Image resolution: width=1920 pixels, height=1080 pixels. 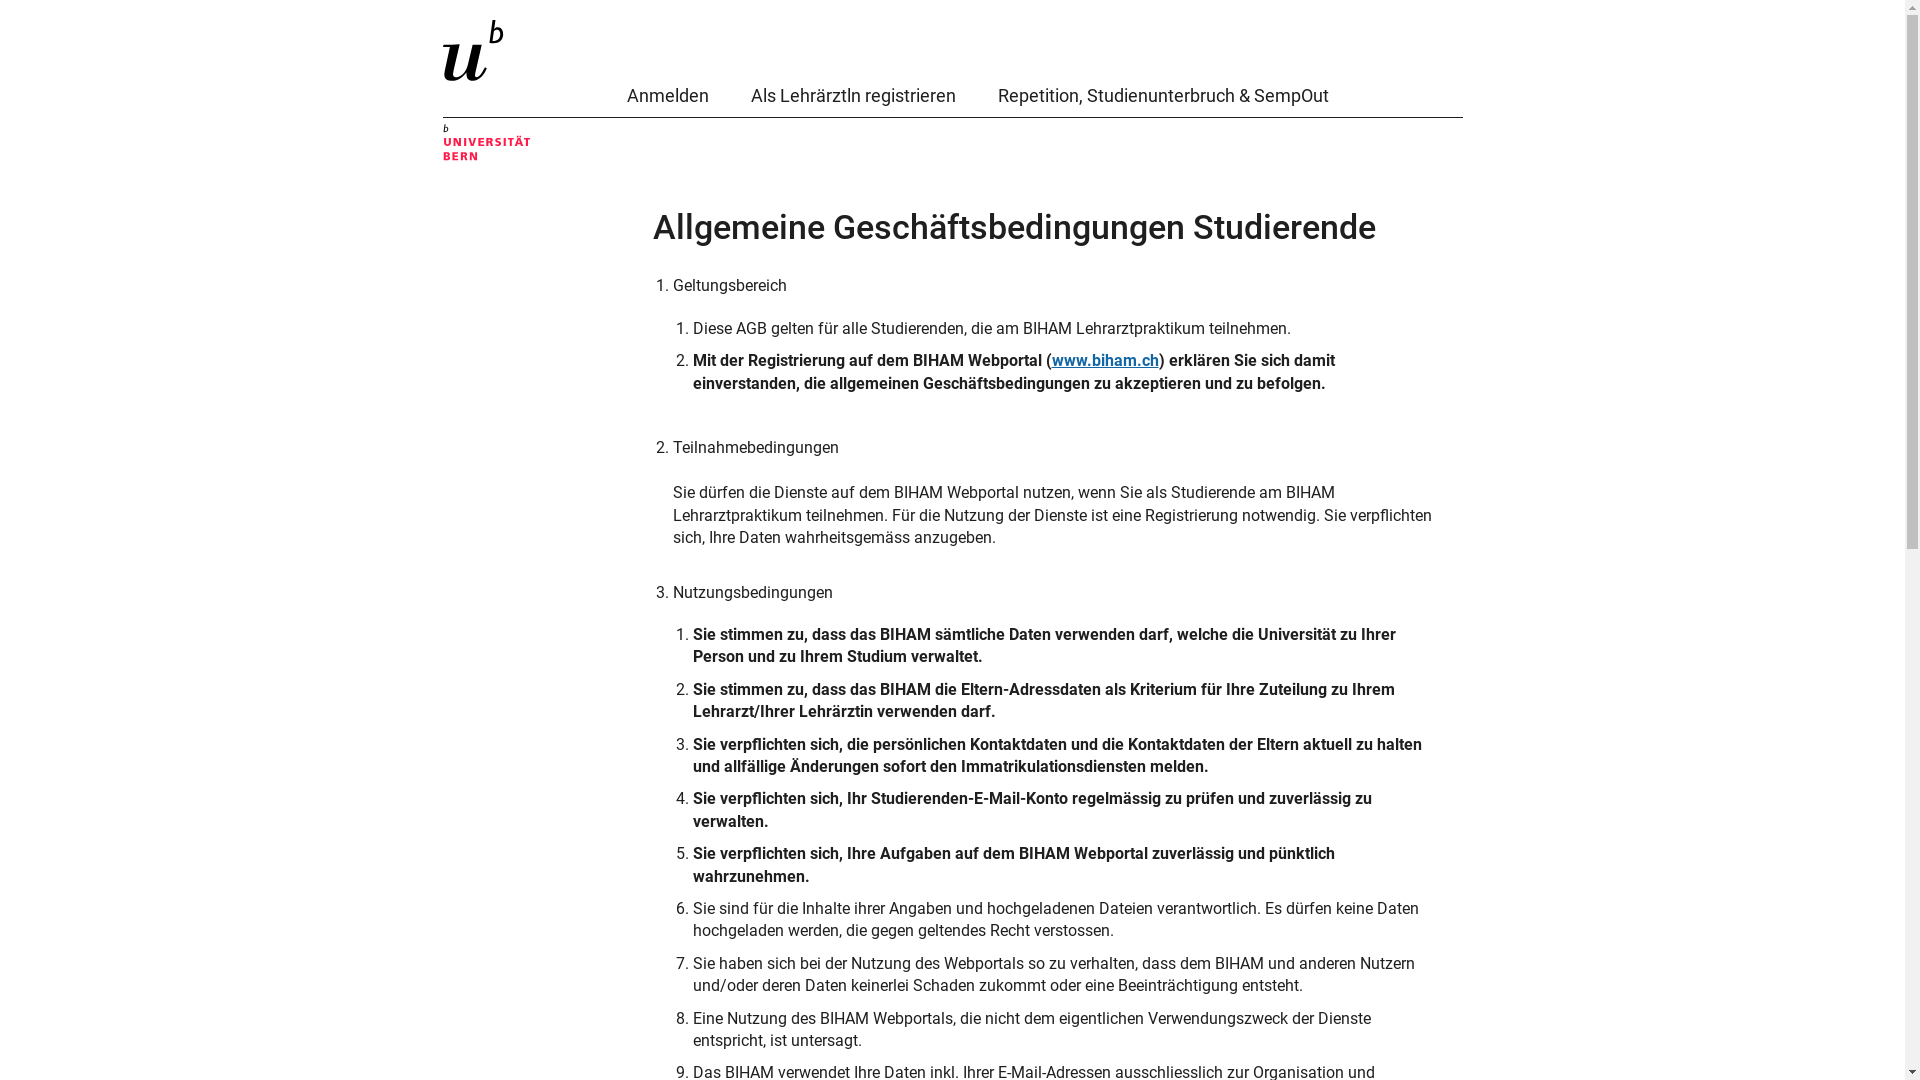 I want to click on Repetition, Studienunterbruch & SempOut, so click(x=1164, y=100).